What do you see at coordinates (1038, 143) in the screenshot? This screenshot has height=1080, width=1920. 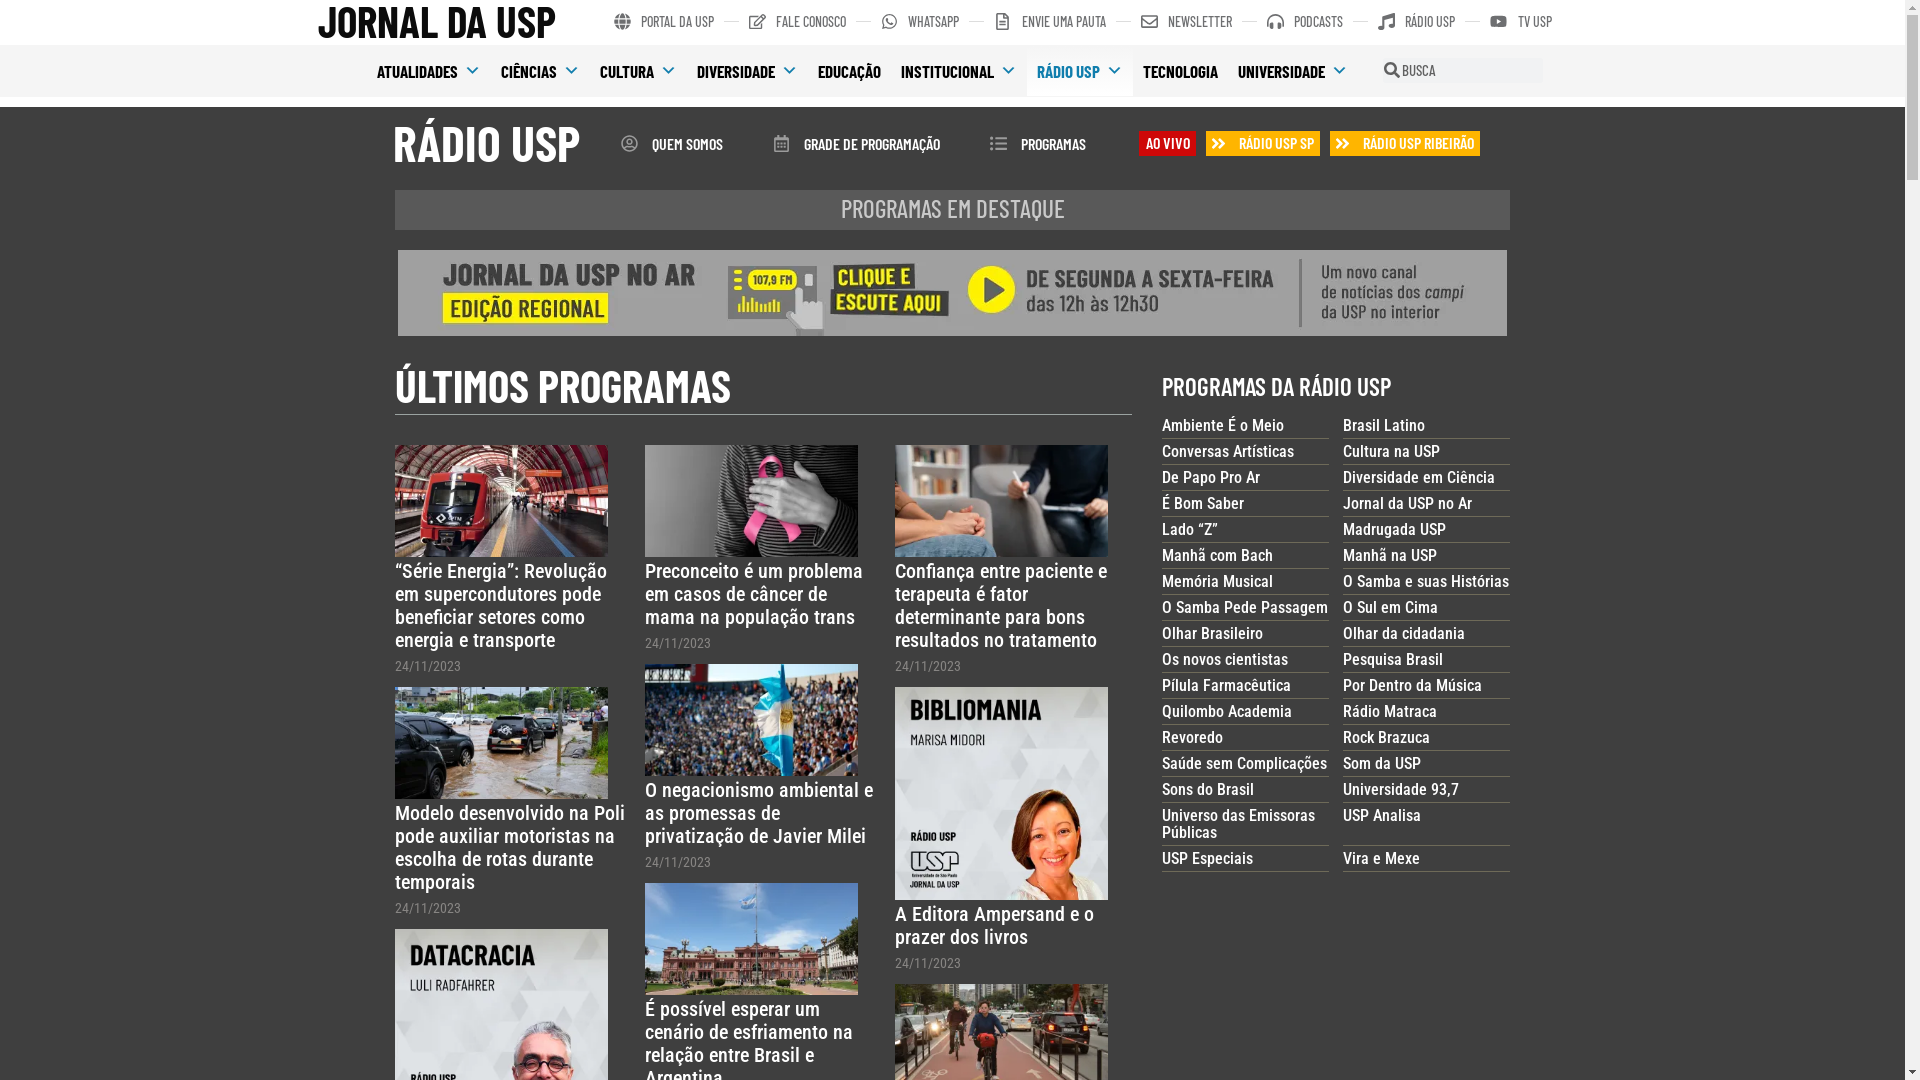 I see `PROGRAMAS` at bounding box center [1038, 143].